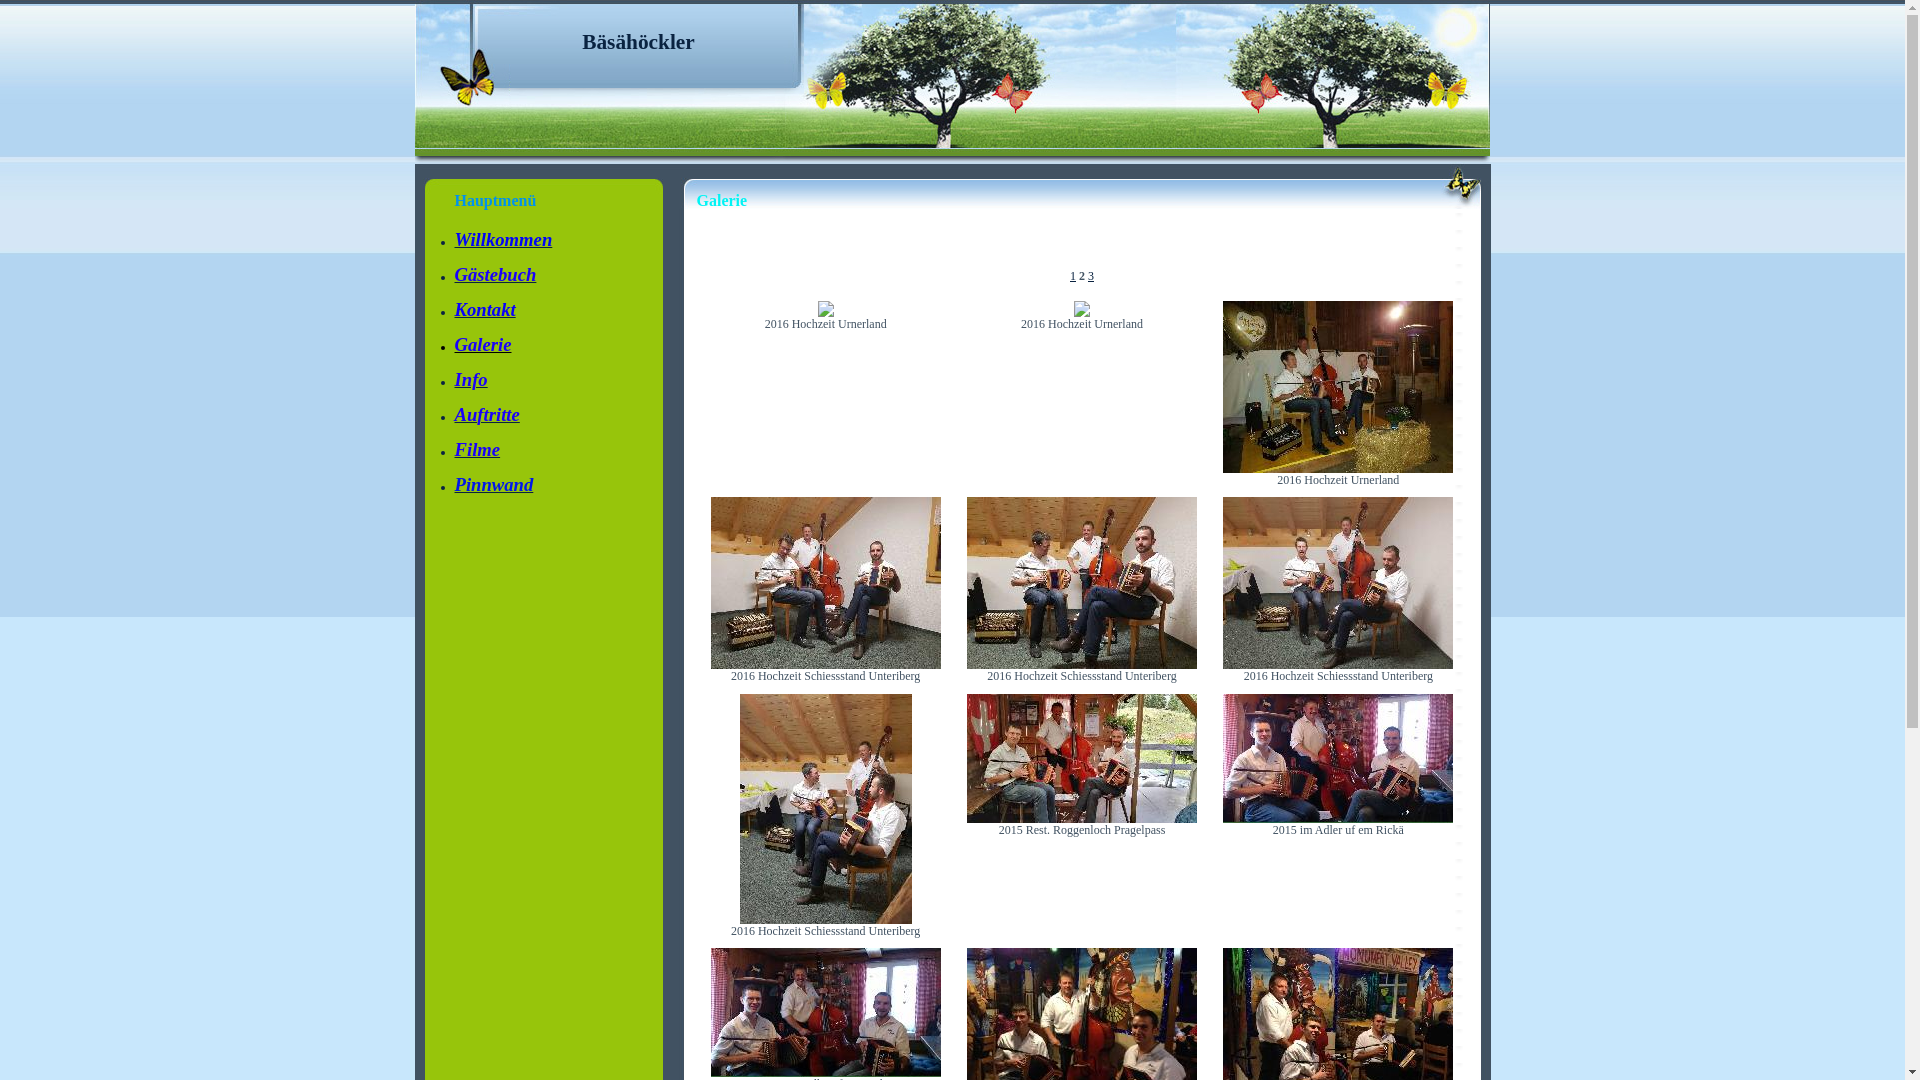 This screenshot has height=1080, width=1920. What do you see at coordinates (1073, 276) in the screenshot?
I see `1` at bounding box center [1073, 276].